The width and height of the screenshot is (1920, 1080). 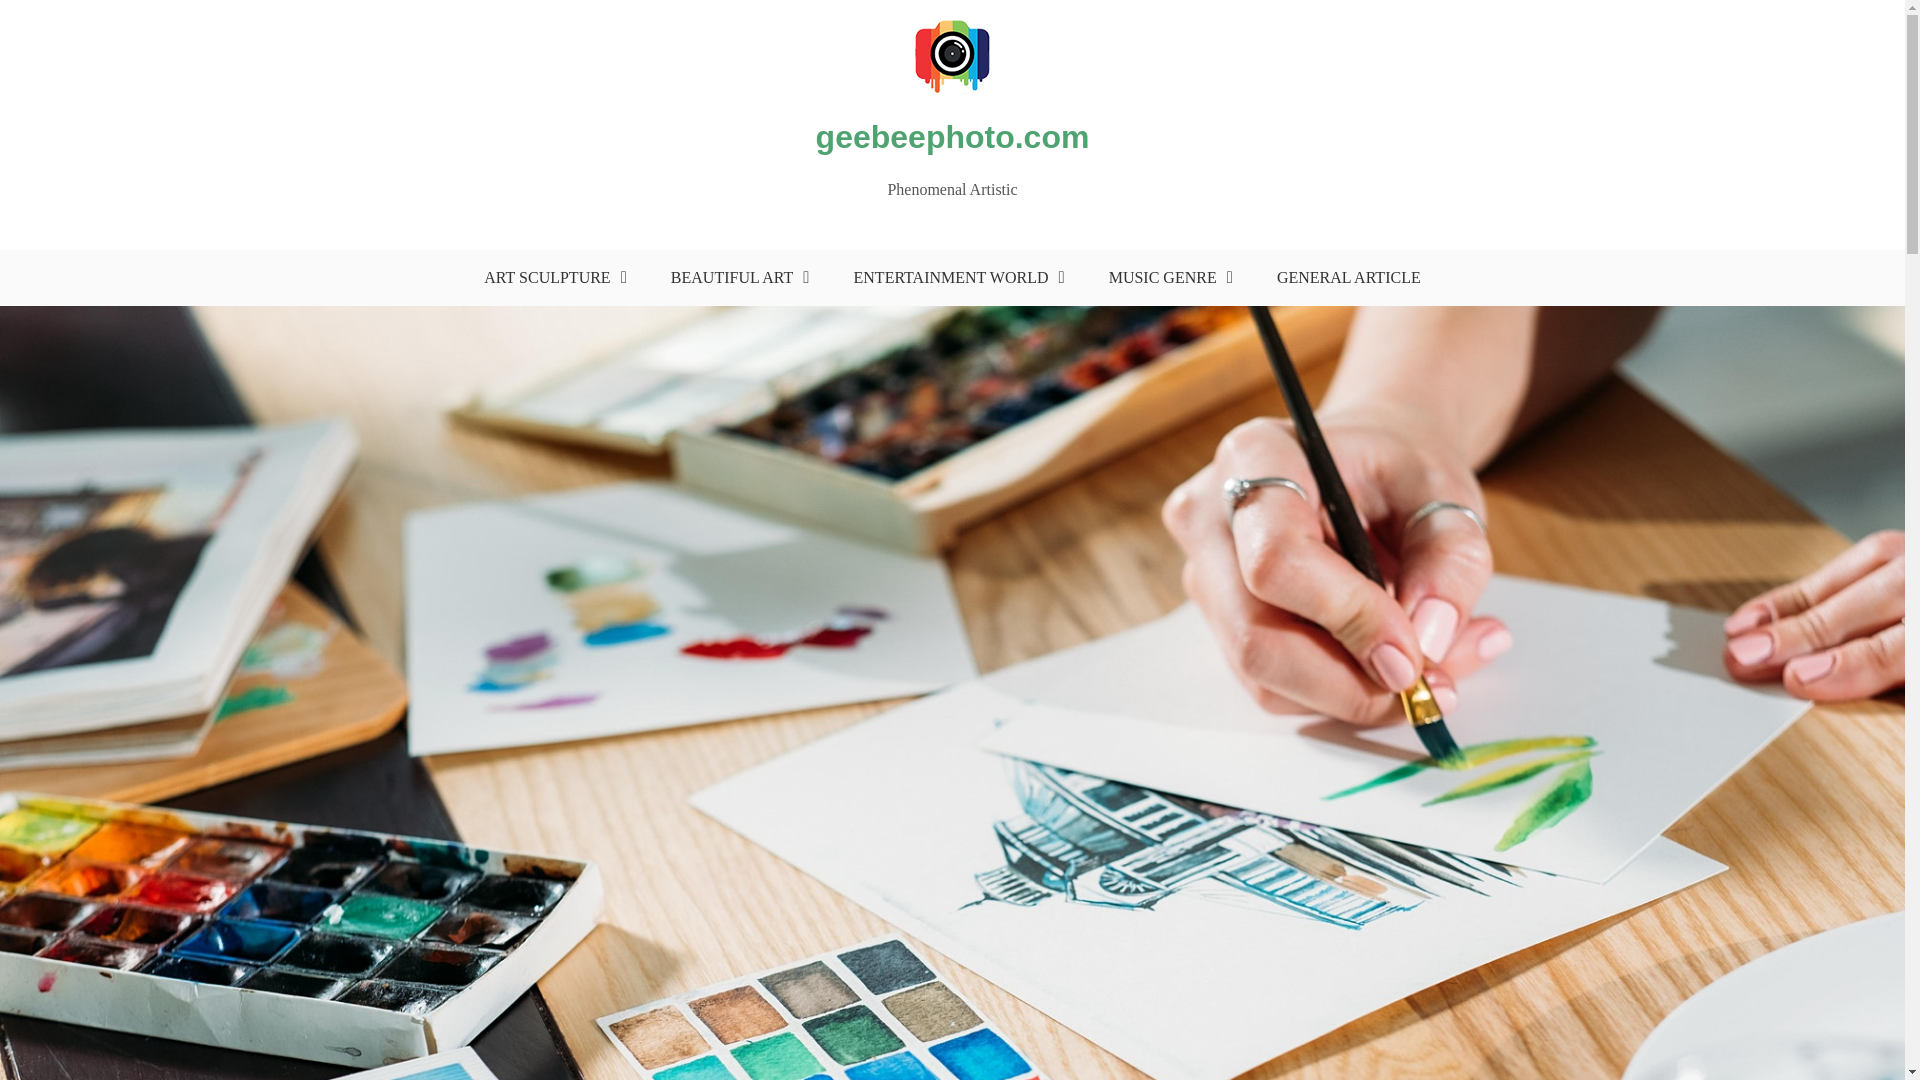 What do you see at coordinates (953, 136) in the screenshot?
I see `geebeephoto.com` at bounding box center [953, 136].